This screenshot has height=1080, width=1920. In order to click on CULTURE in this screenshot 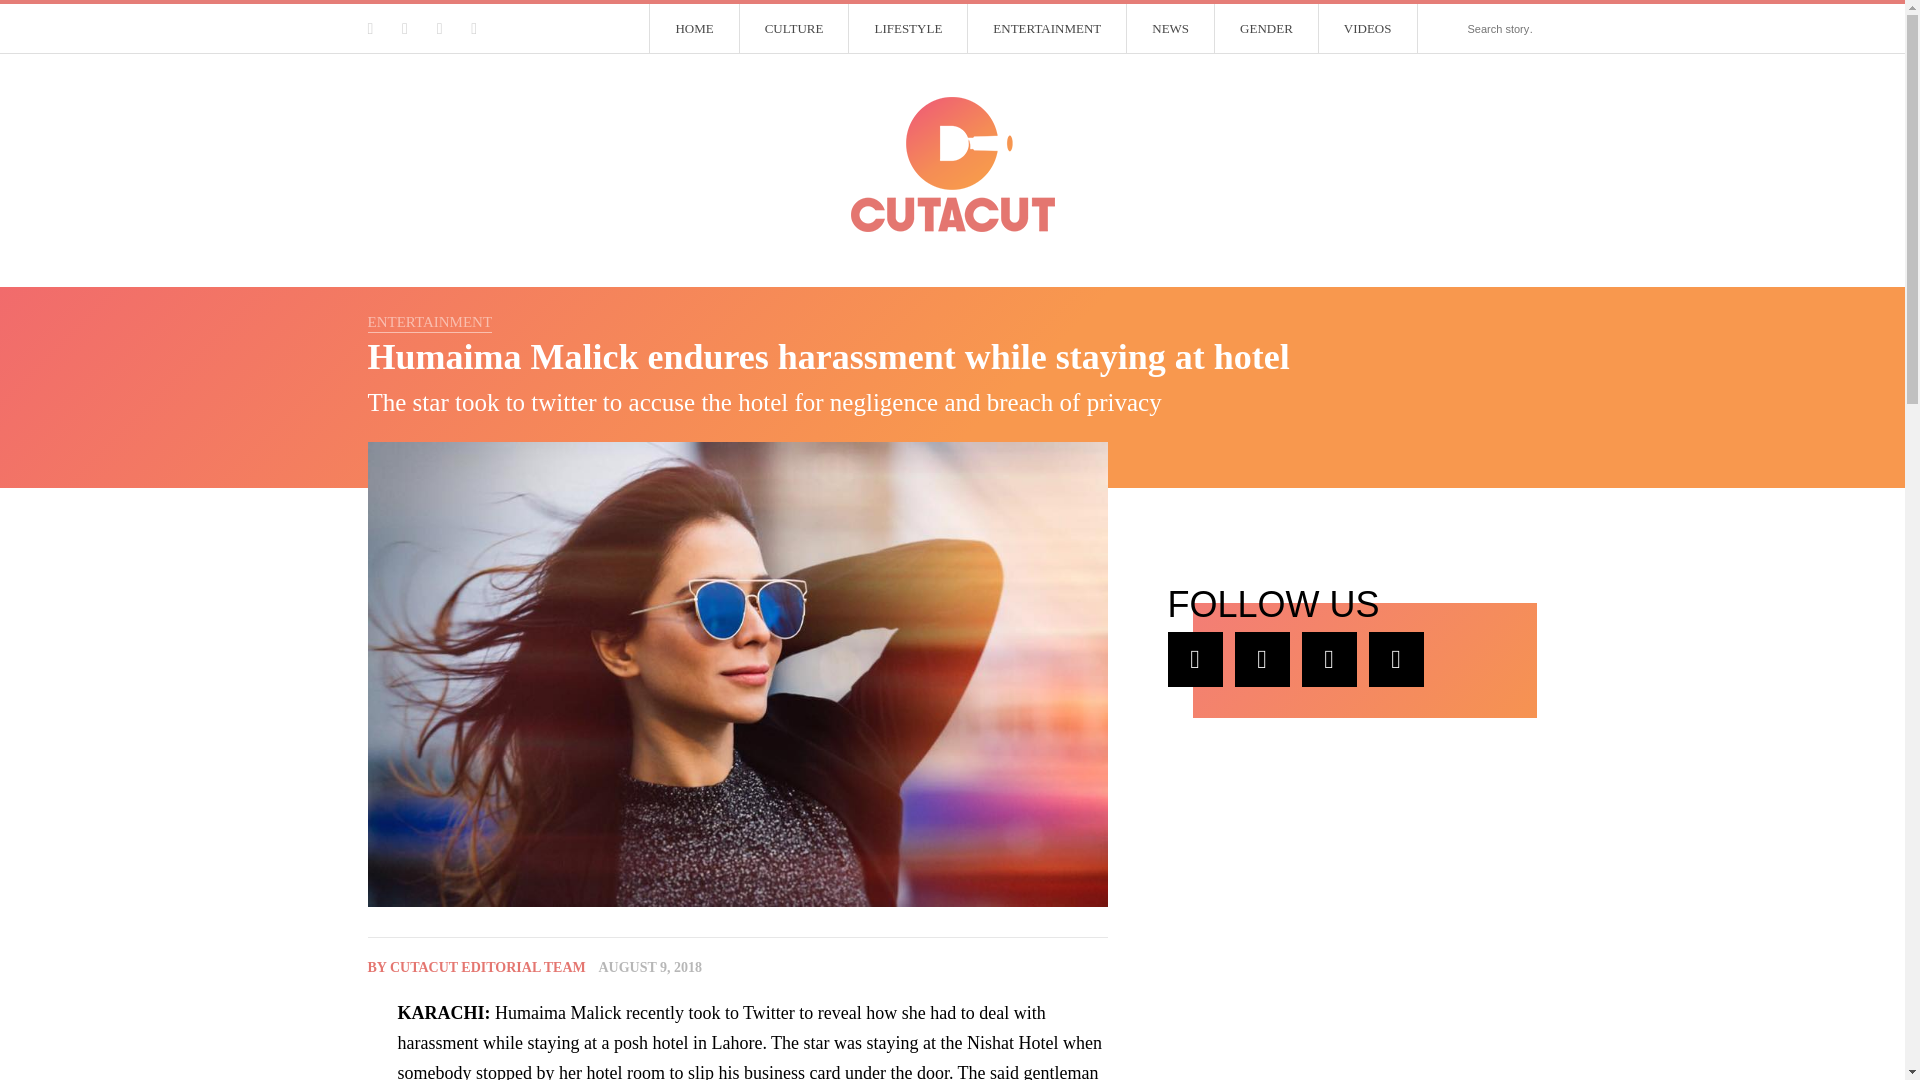, I will do `click(794, 29)`.